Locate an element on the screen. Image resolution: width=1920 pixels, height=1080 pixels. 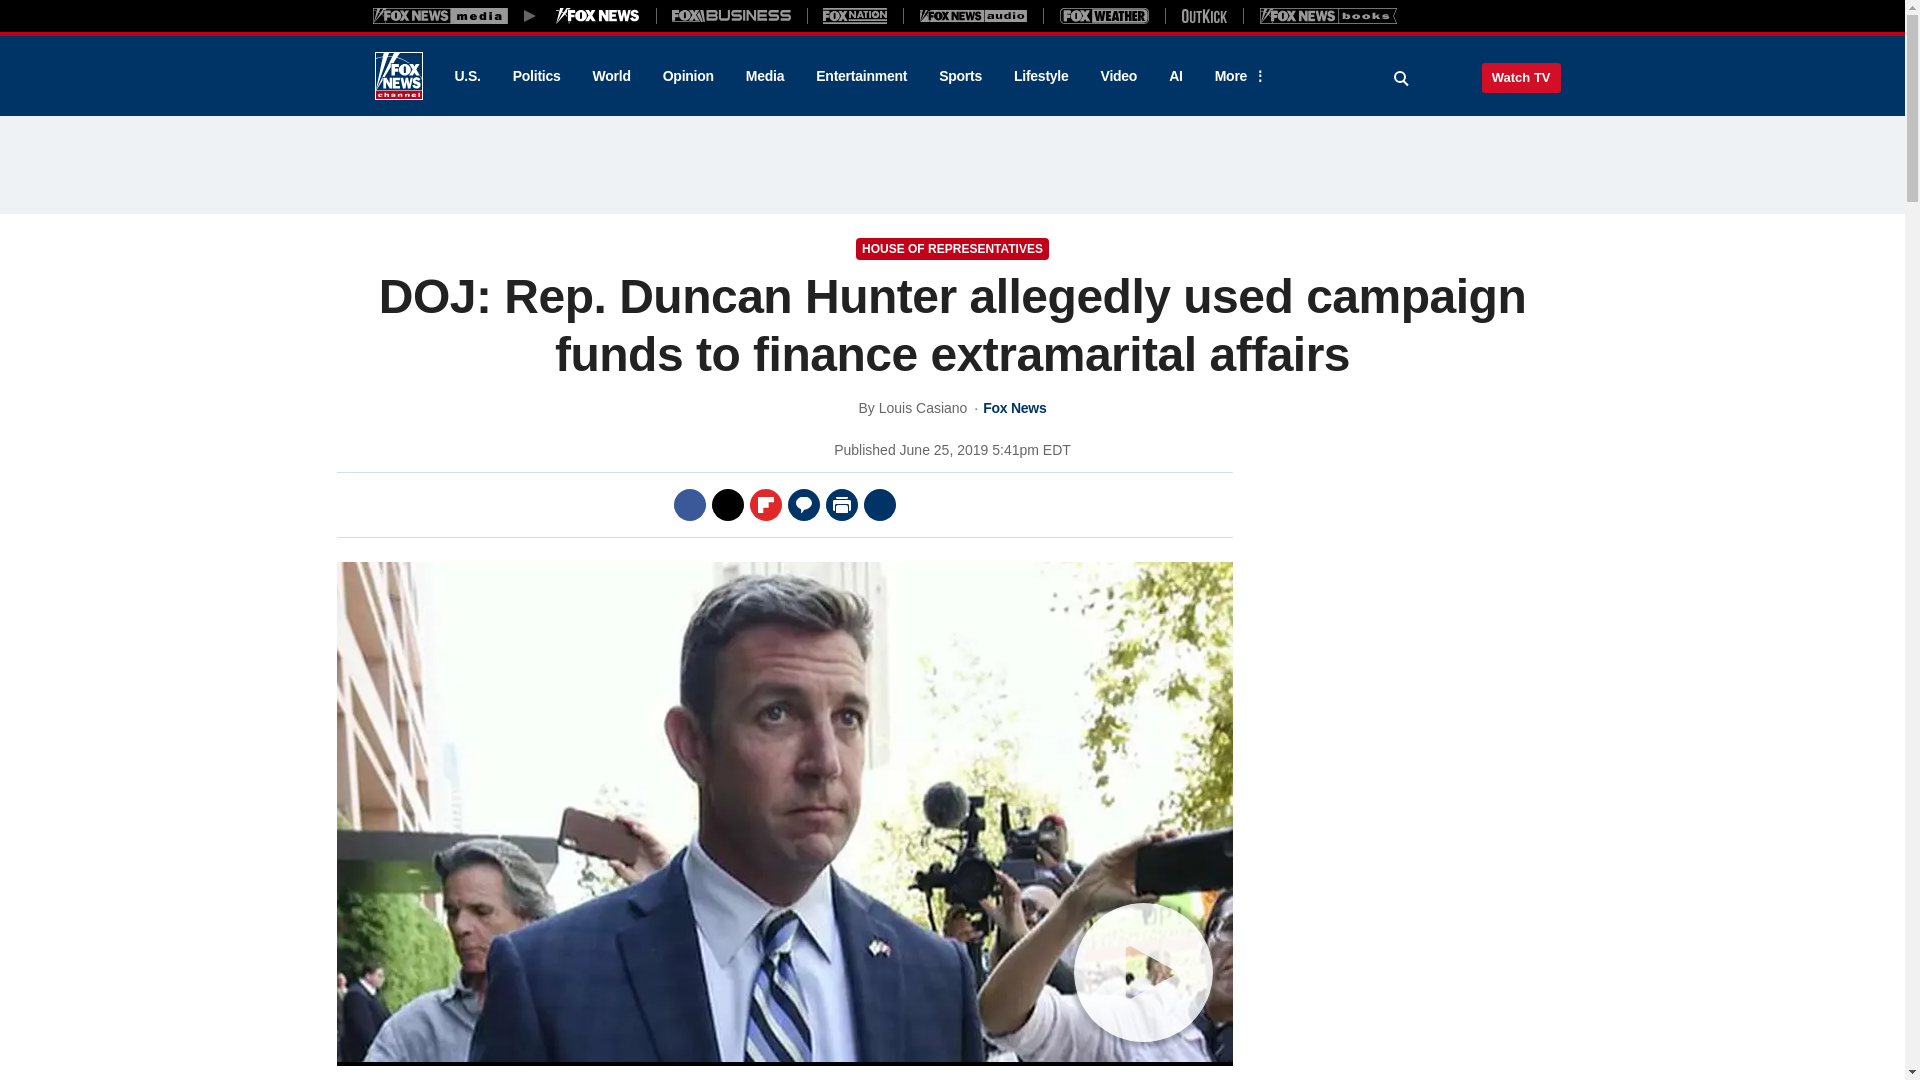
Entertainment is located at coordinates (862, 76).